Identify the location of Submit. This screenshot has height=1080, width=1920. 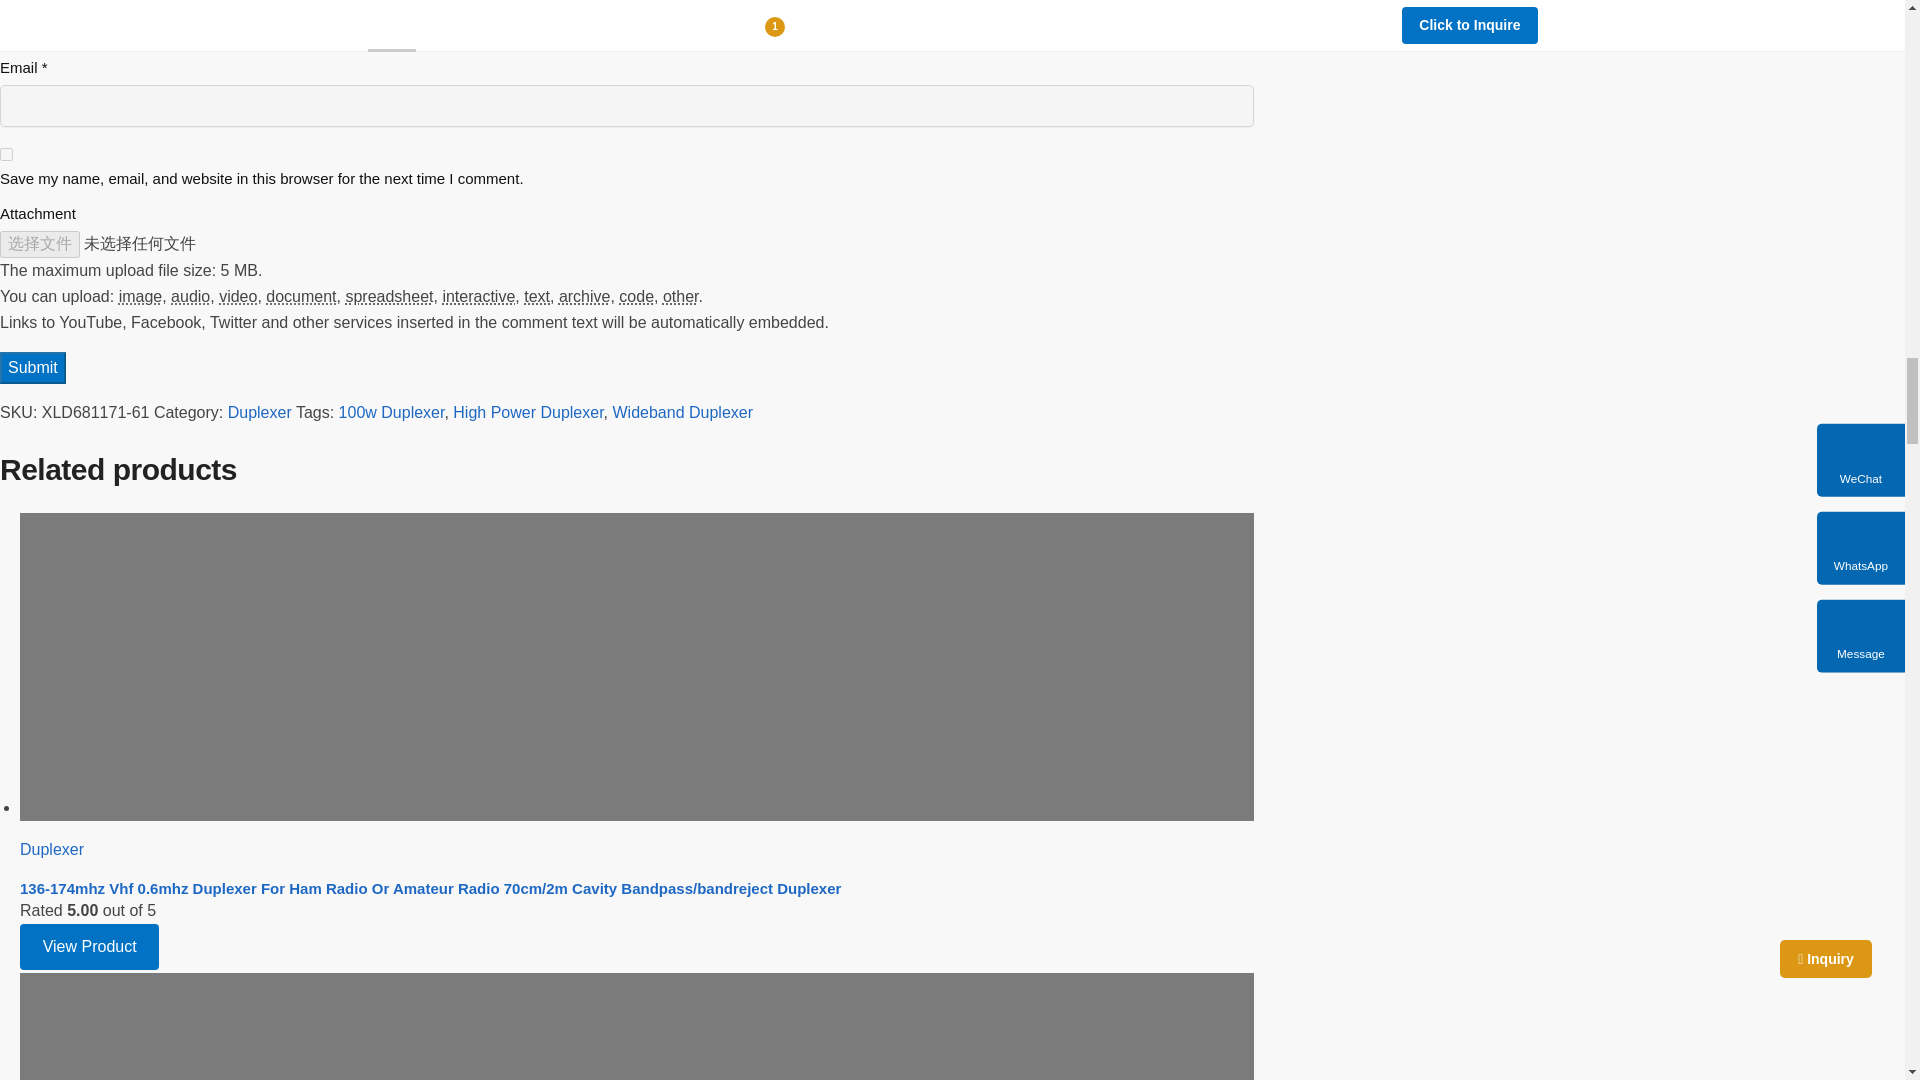
(32, 368).